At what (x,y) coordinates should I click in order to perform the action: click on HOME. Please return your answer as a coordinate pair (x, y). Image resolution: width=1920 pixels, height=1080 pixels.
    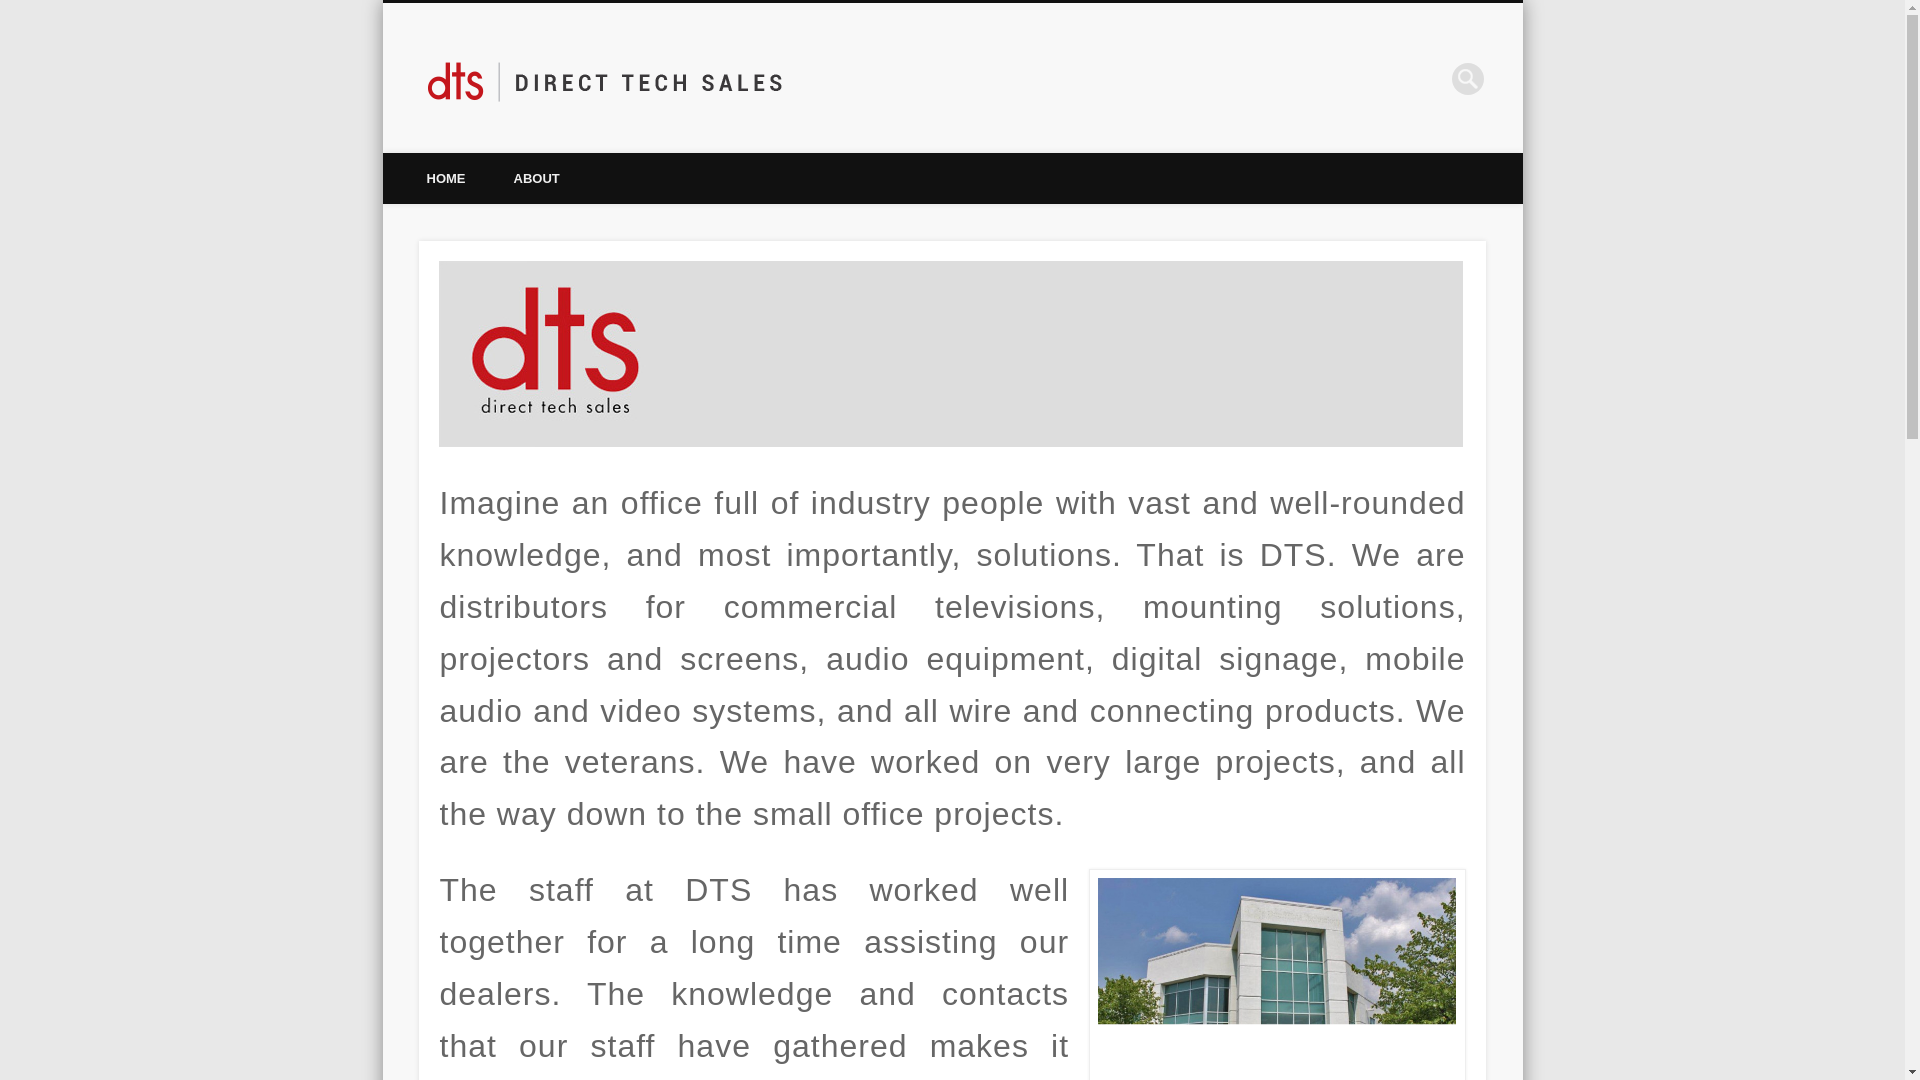
    Looking at the image, I should click on (445, 178).